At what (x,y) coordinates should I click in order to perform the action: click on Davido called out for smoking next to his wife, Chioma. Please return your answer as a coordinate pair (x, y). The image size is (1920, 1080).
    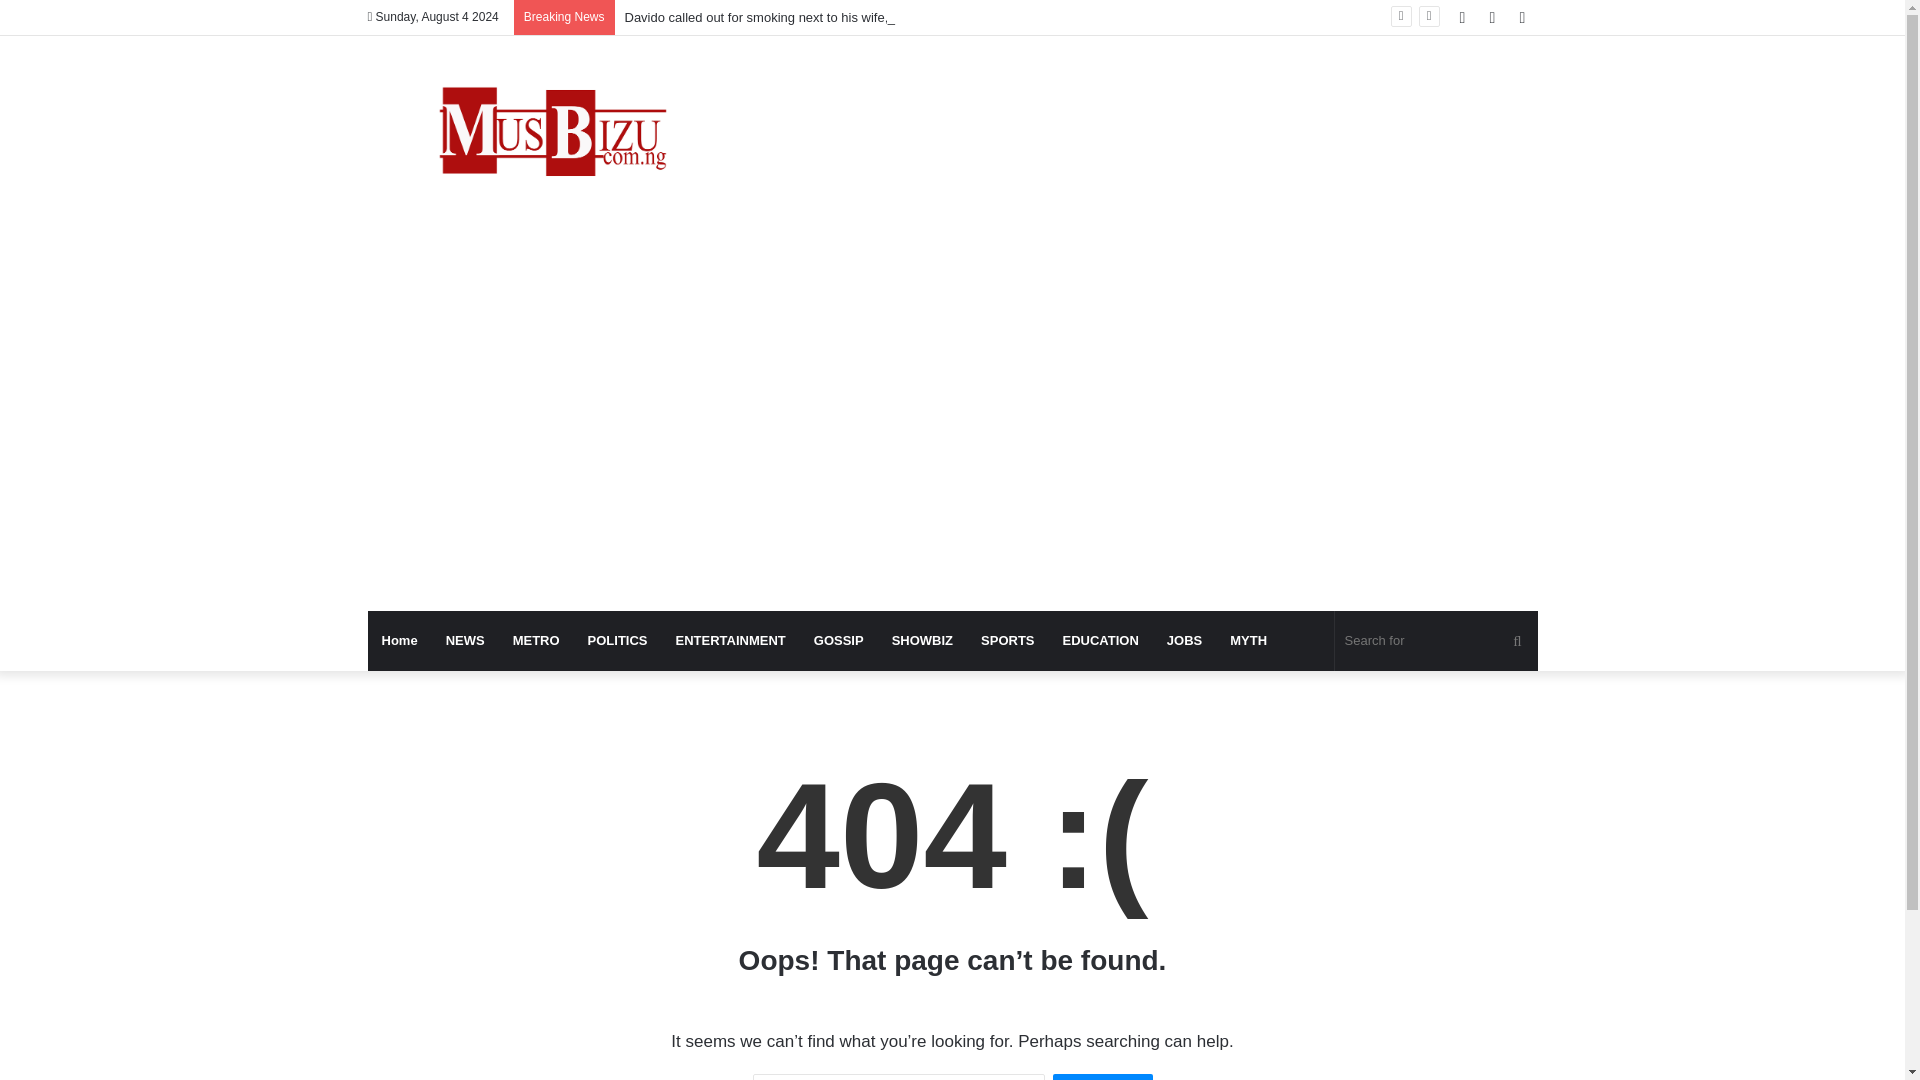
    Looking at the image, I should click on (780, 16).